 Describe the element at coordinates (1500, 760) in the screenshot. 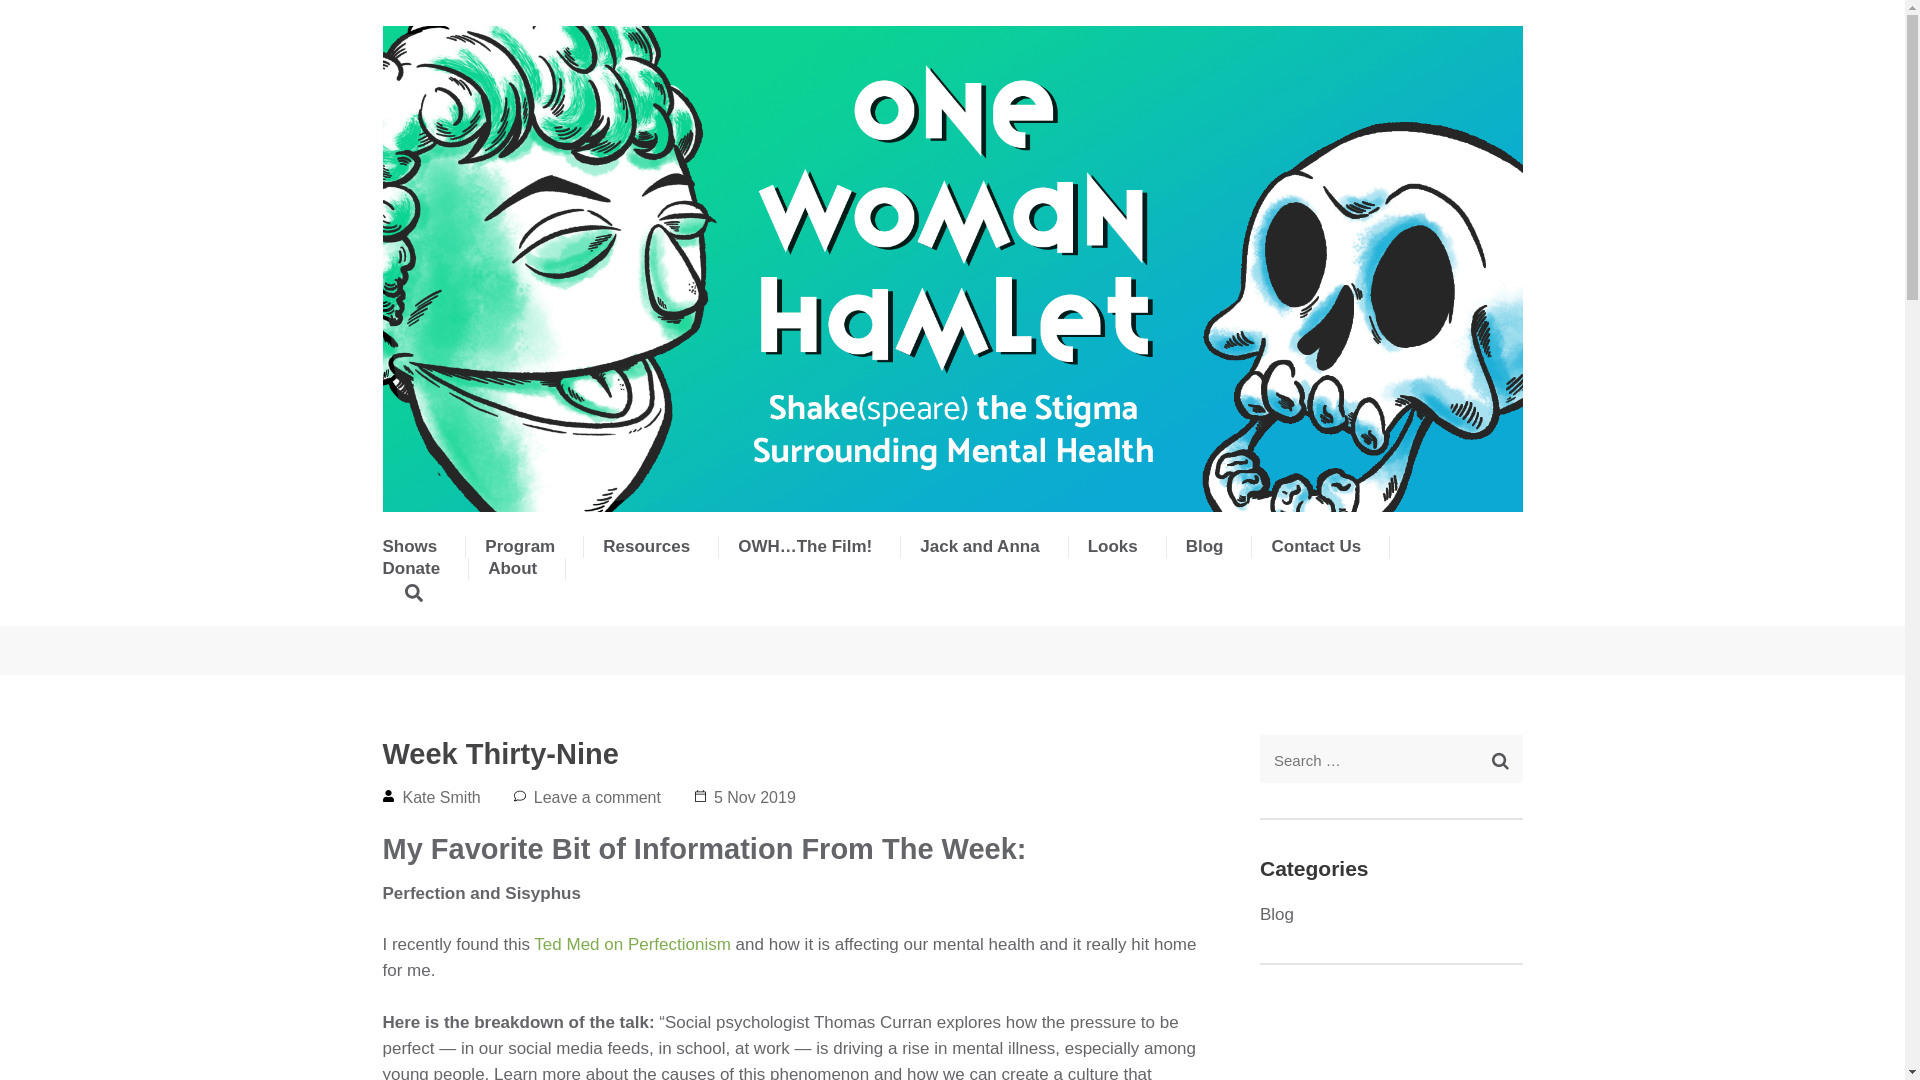

I see `Search` at that location.